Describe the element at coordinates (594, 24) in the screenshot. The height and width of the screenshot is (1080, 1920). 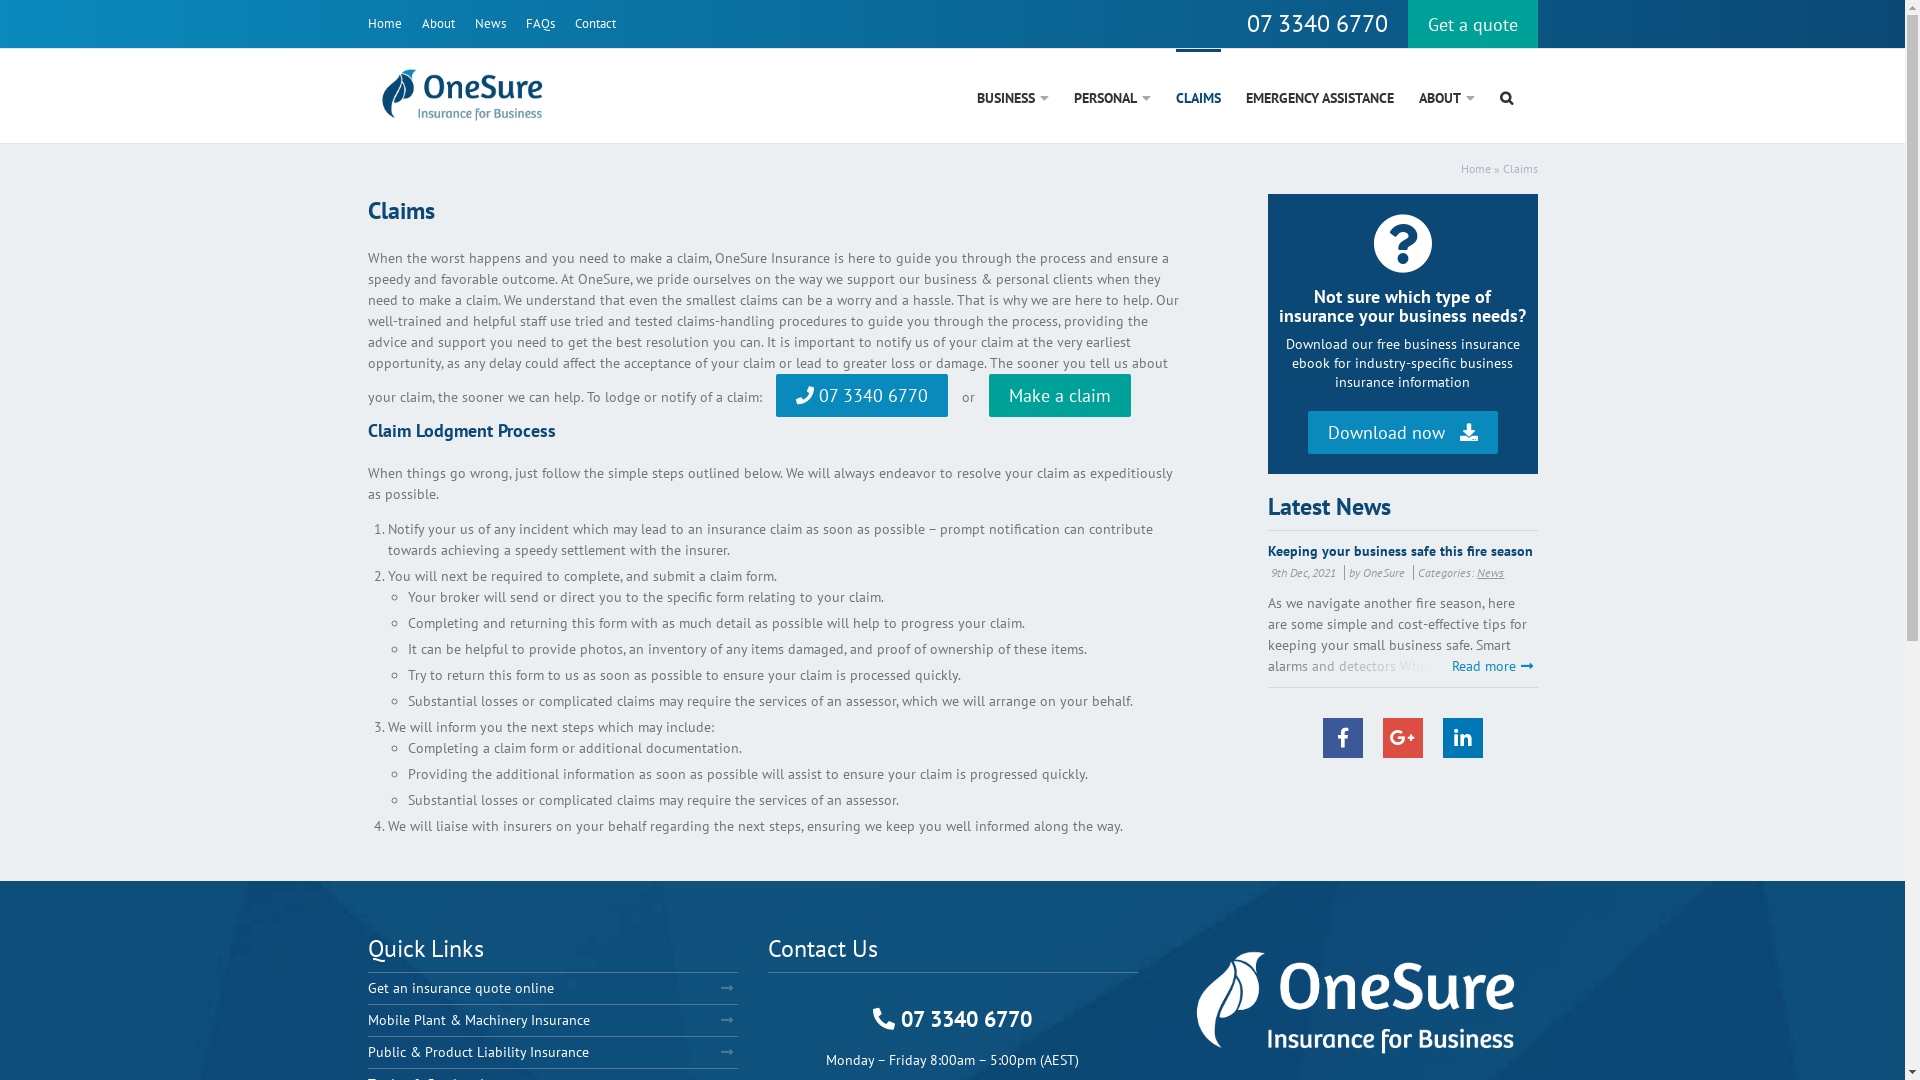
I see `Contact` at that location.